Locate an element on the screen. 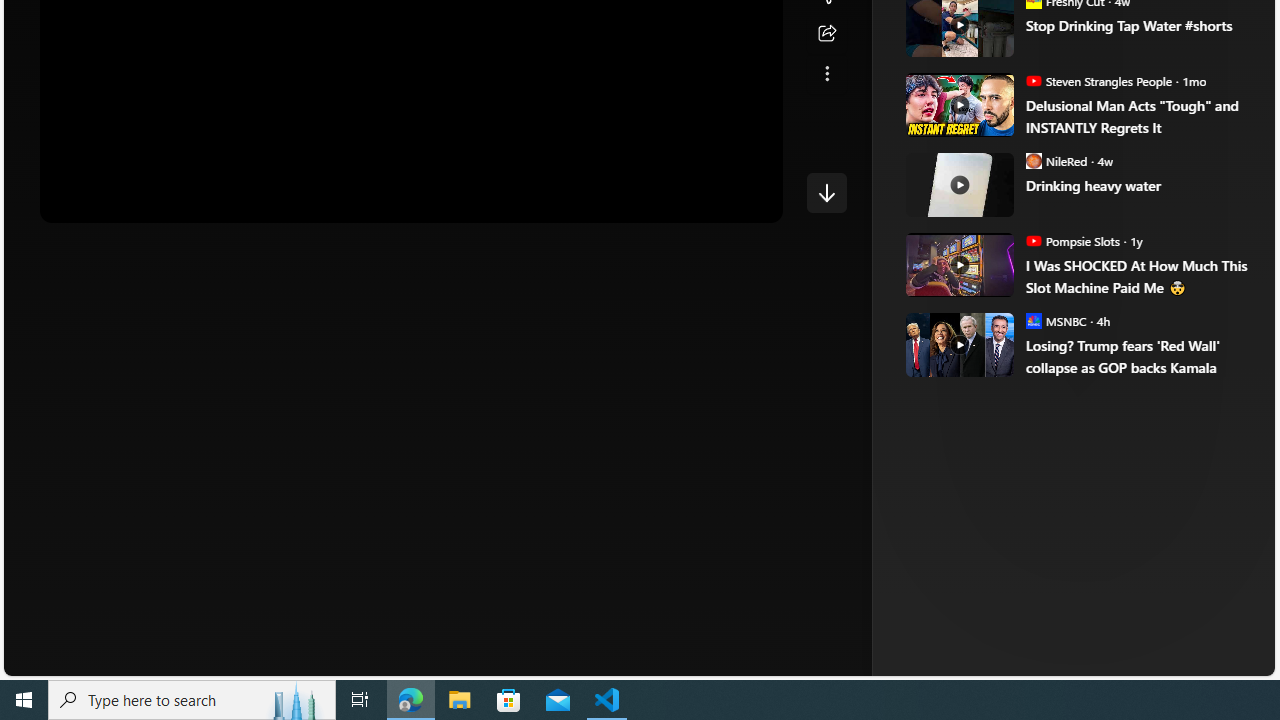 Image resolution: width=1280 pixels, height=720 pixels. Ad is located at coordinates (963, 338).